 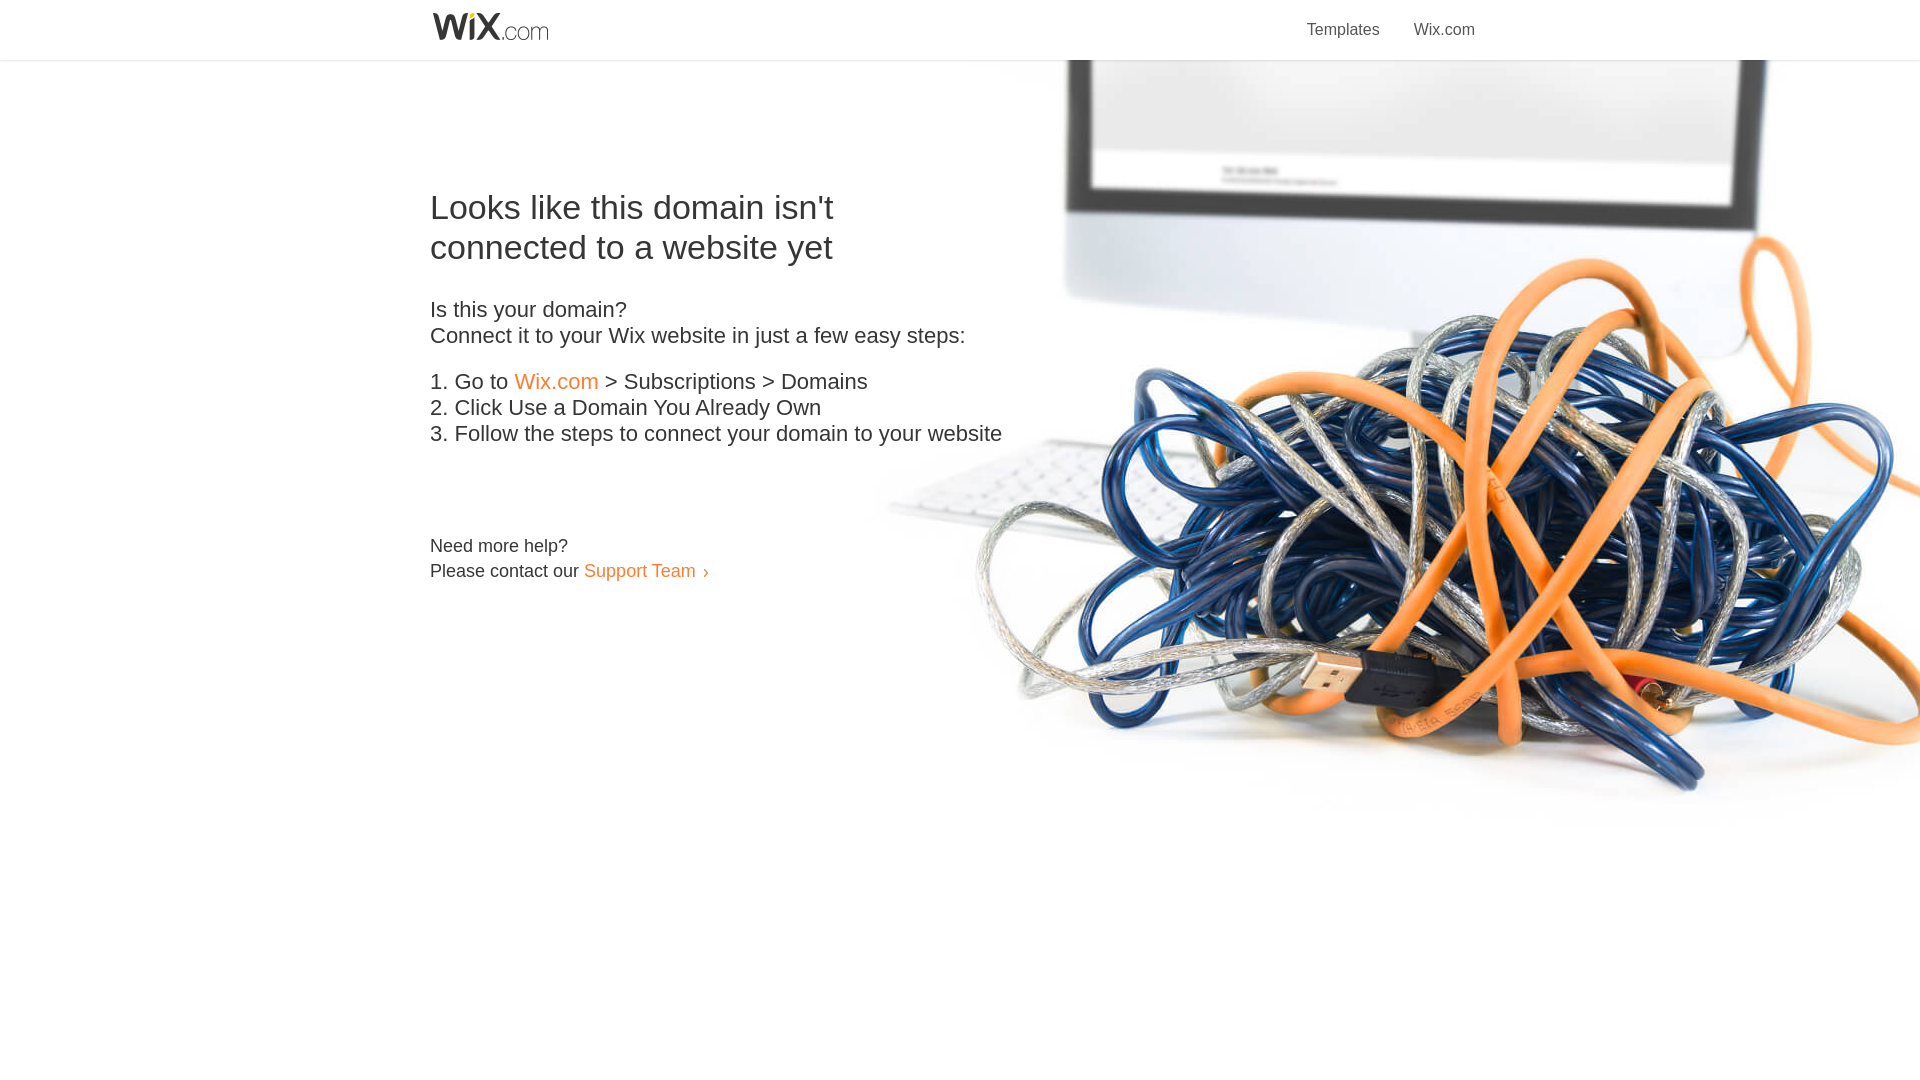 I want to click on Wix.com, so click(x=1444, y=18).